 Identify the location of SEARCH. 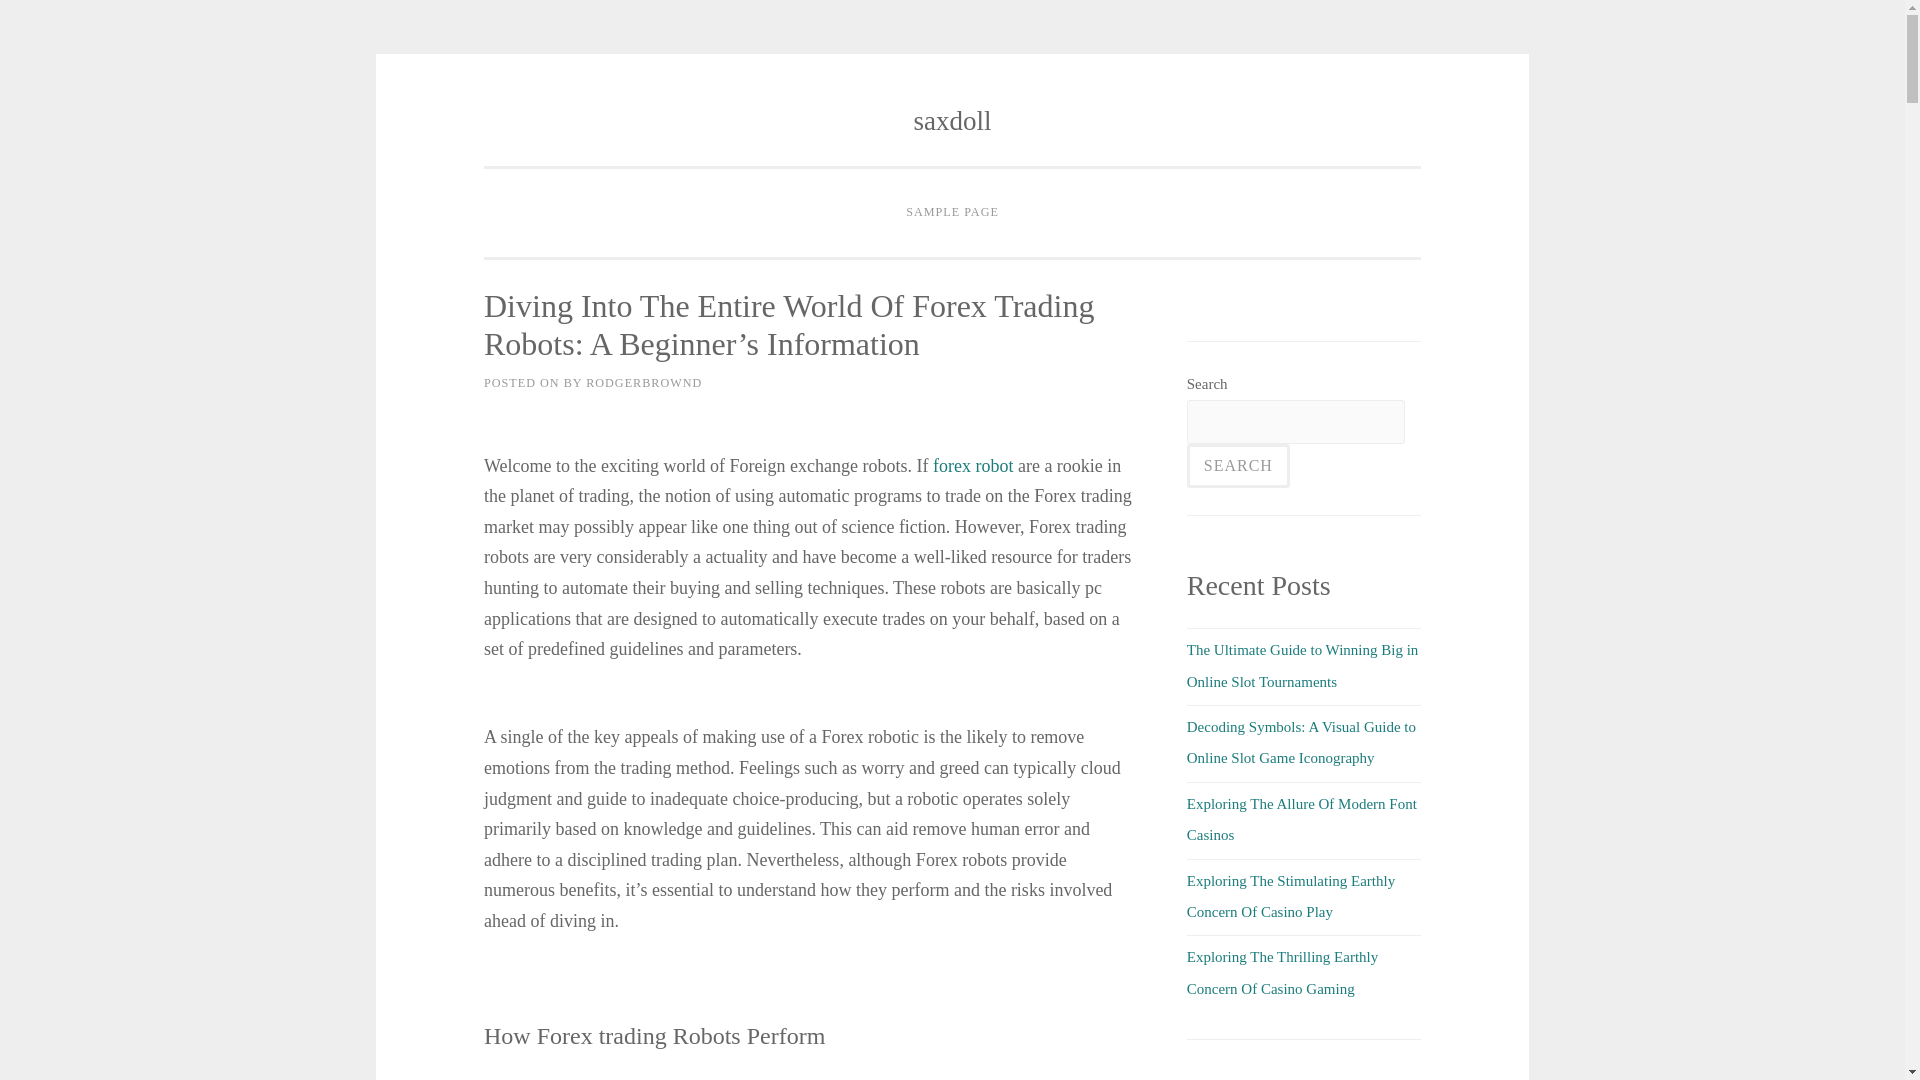
(1238, 466).